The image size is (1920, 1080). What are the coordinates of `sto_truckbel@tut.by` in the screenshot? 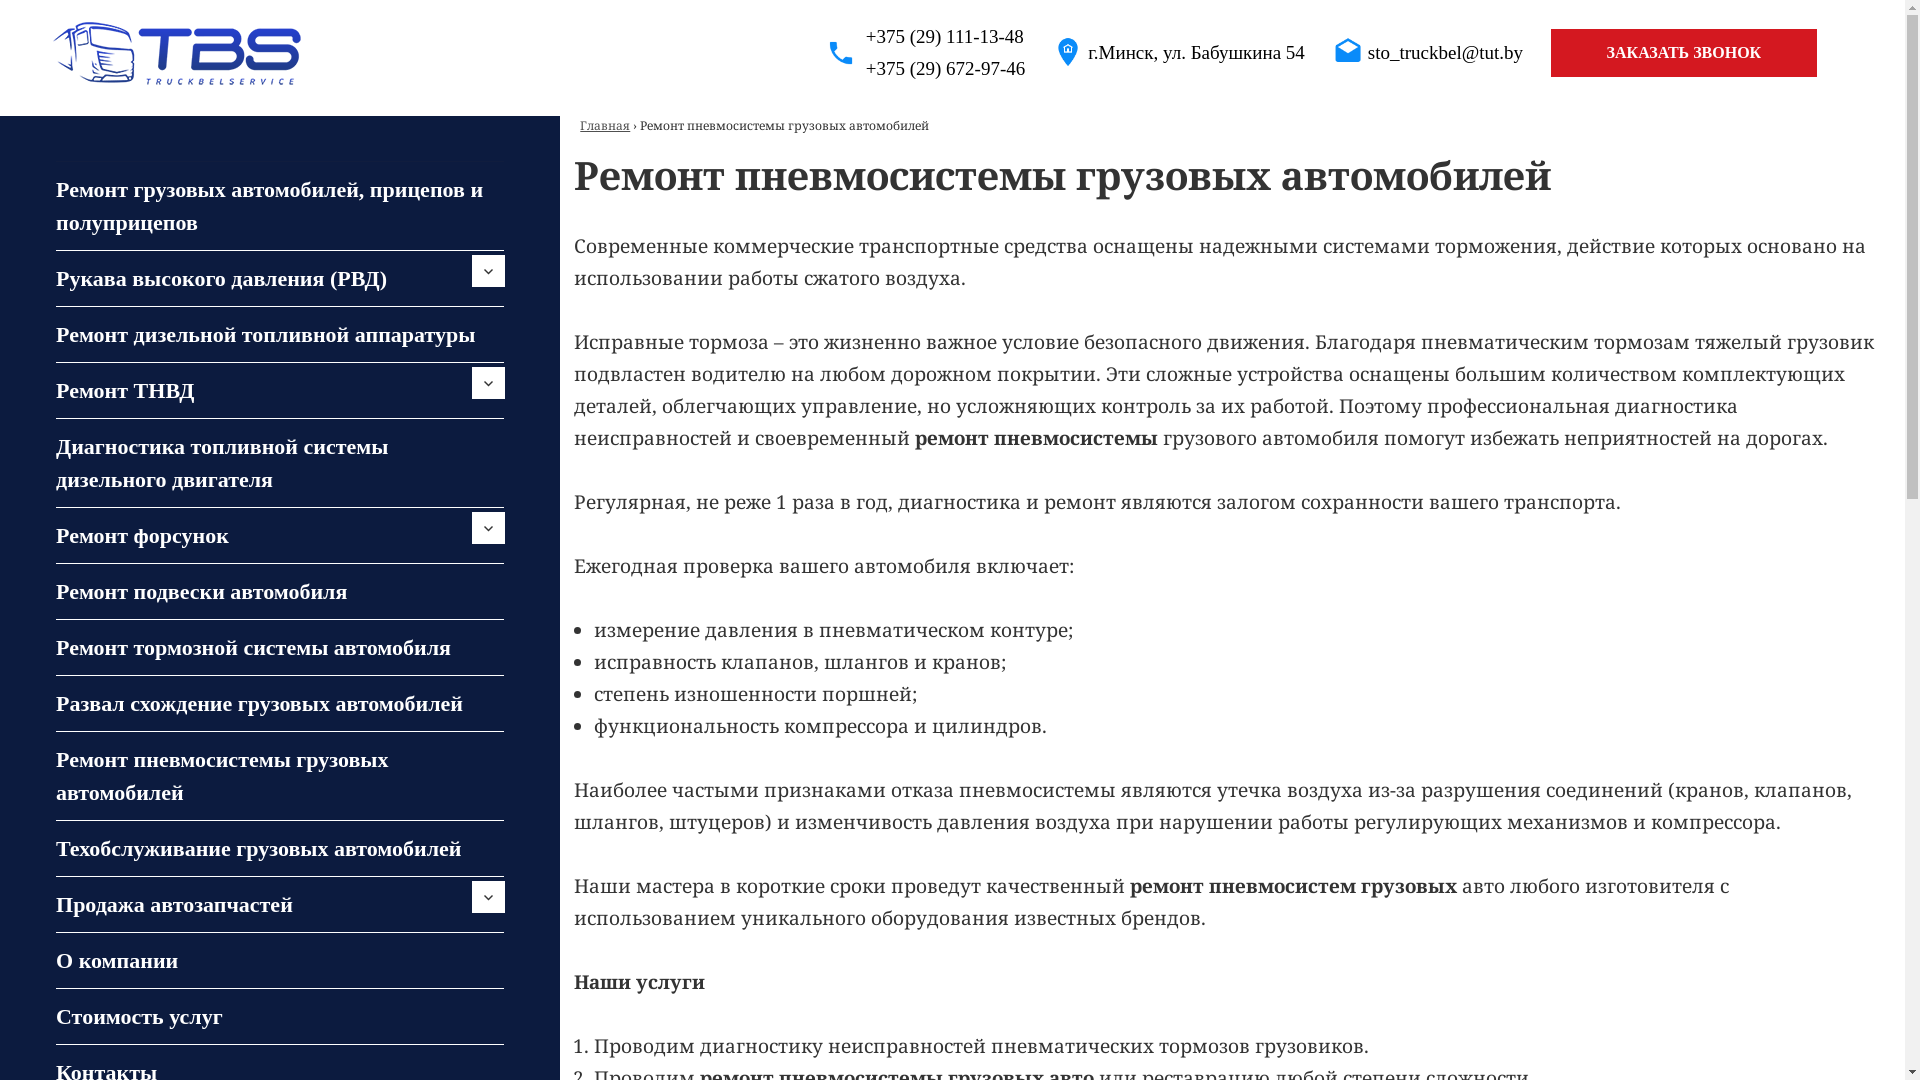 It's located at (1446, 52).